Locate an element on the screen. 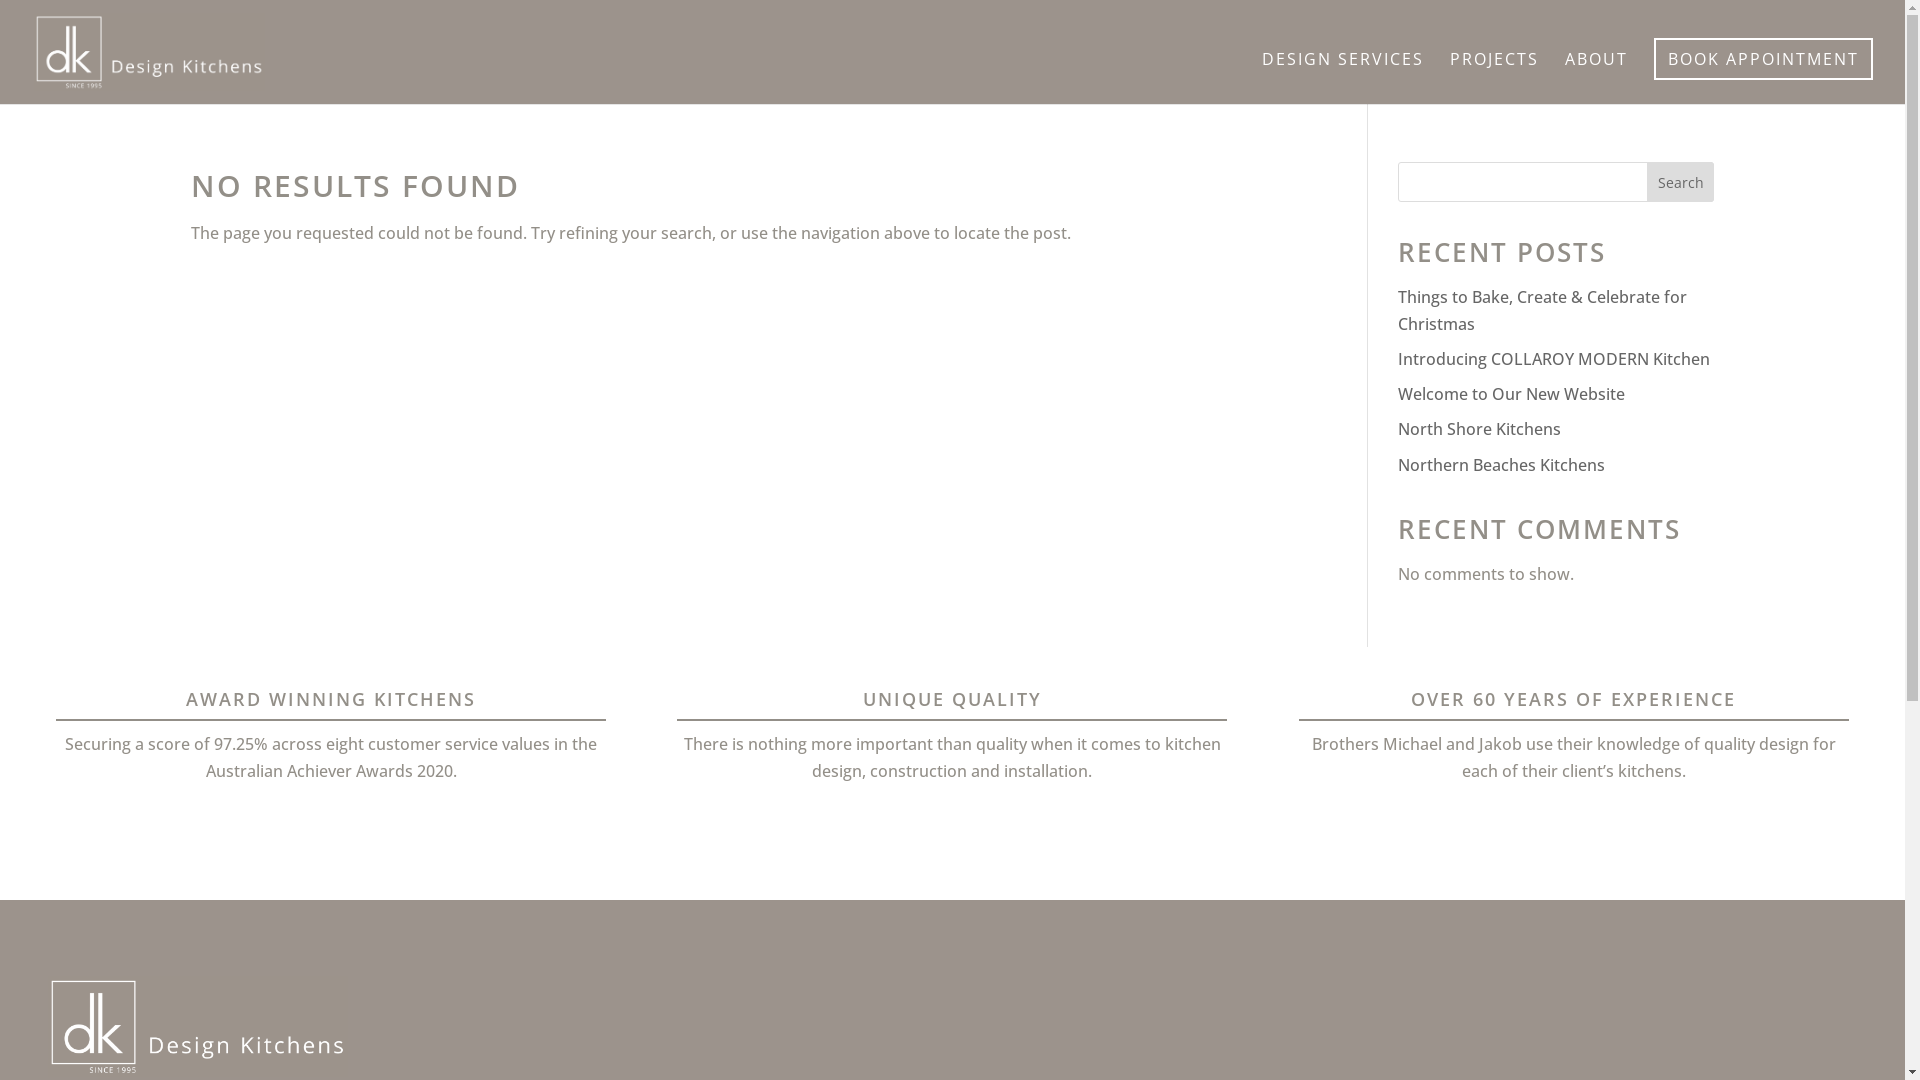 The image size is (1920, 1080). DK Logo is located at coordinates (198, 1026).